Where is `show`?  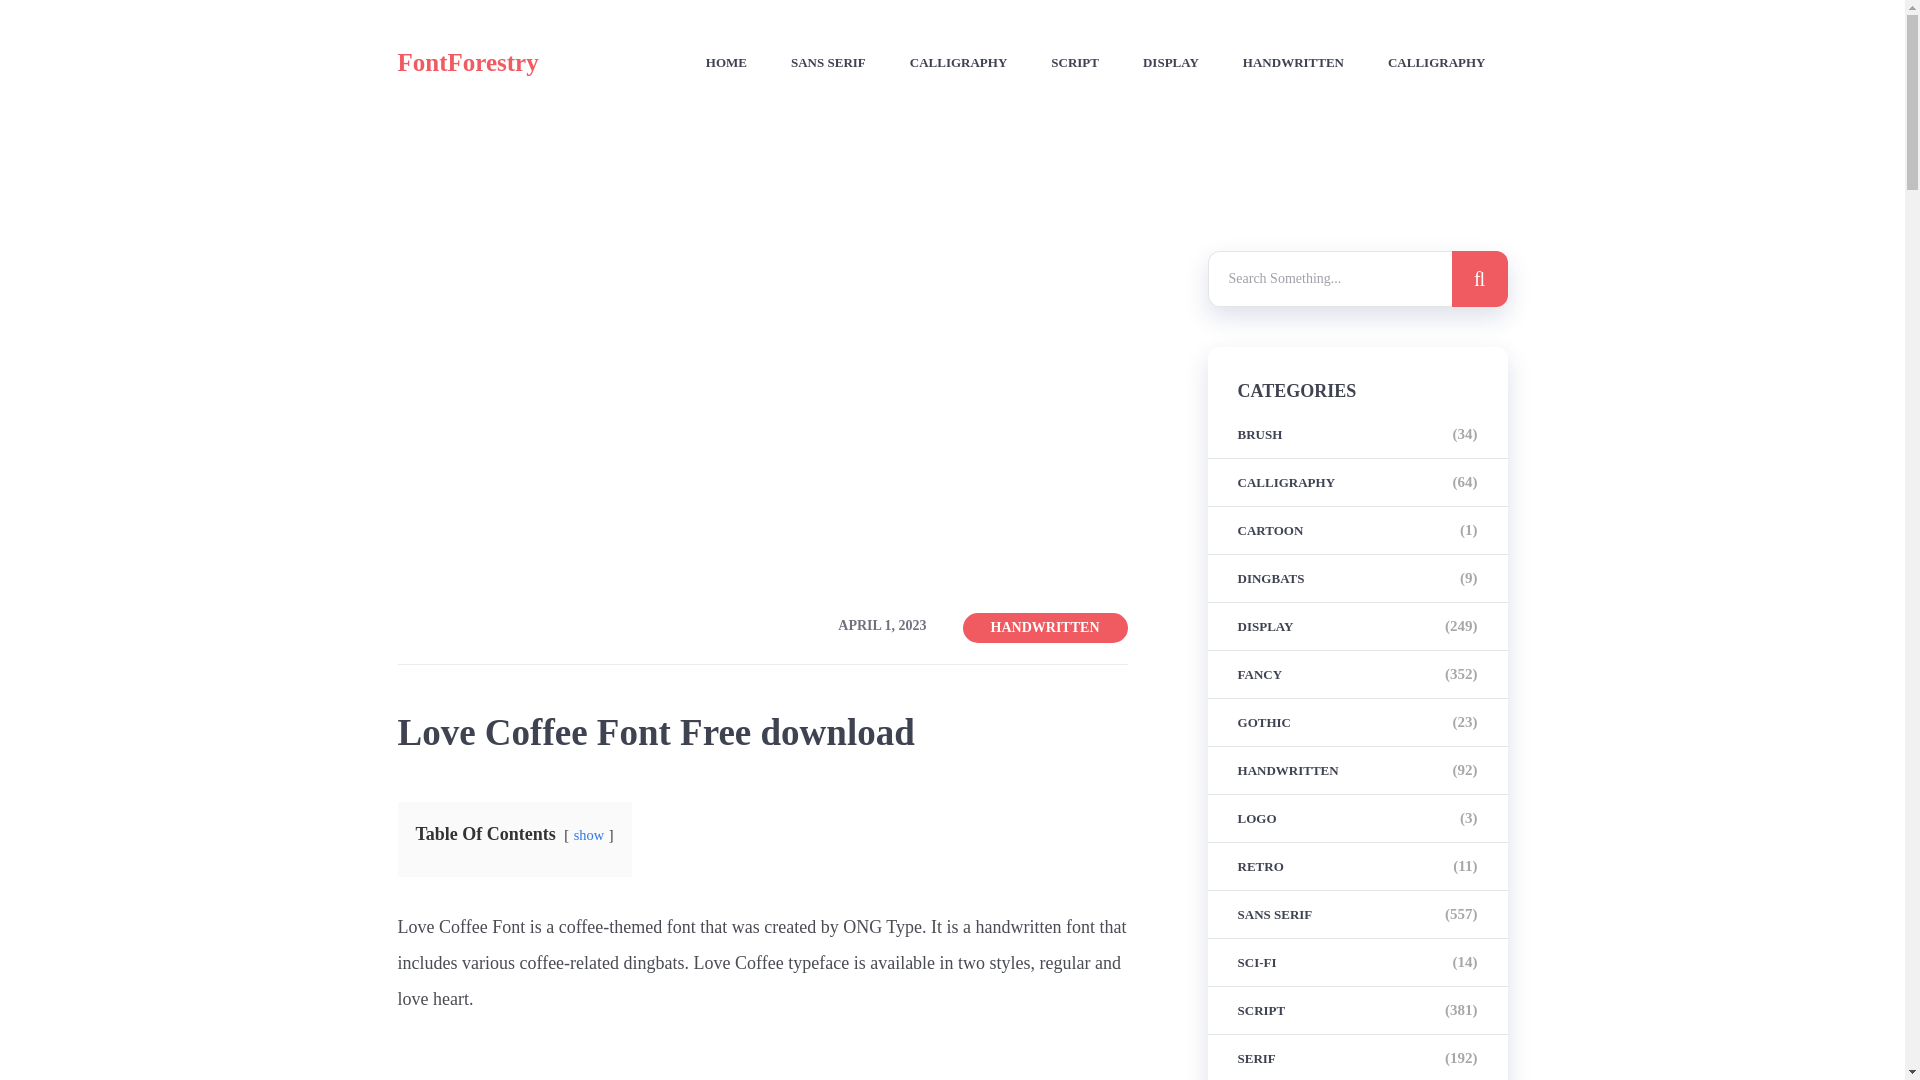 show is located at coordinates (589, 835).